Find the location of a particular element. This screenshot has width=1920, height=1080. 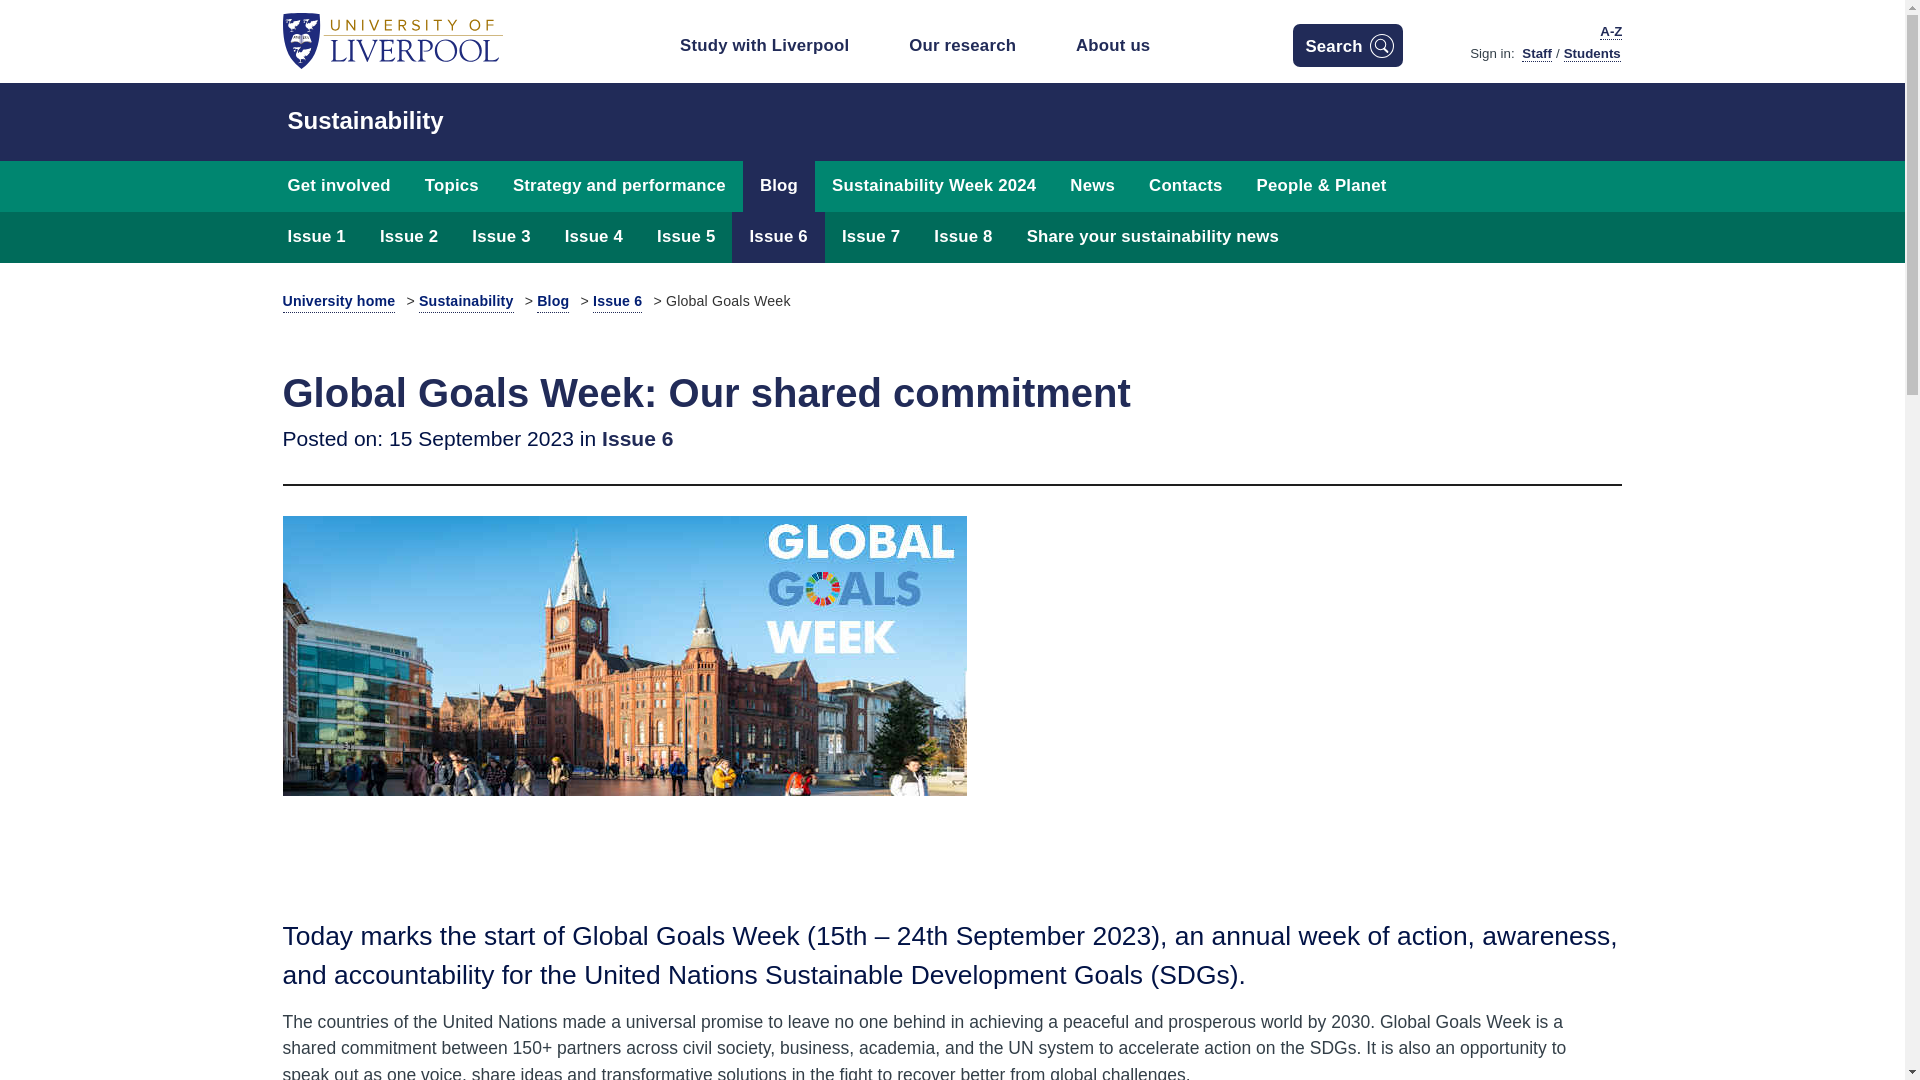

Our research is located at coordinates (976, 50).